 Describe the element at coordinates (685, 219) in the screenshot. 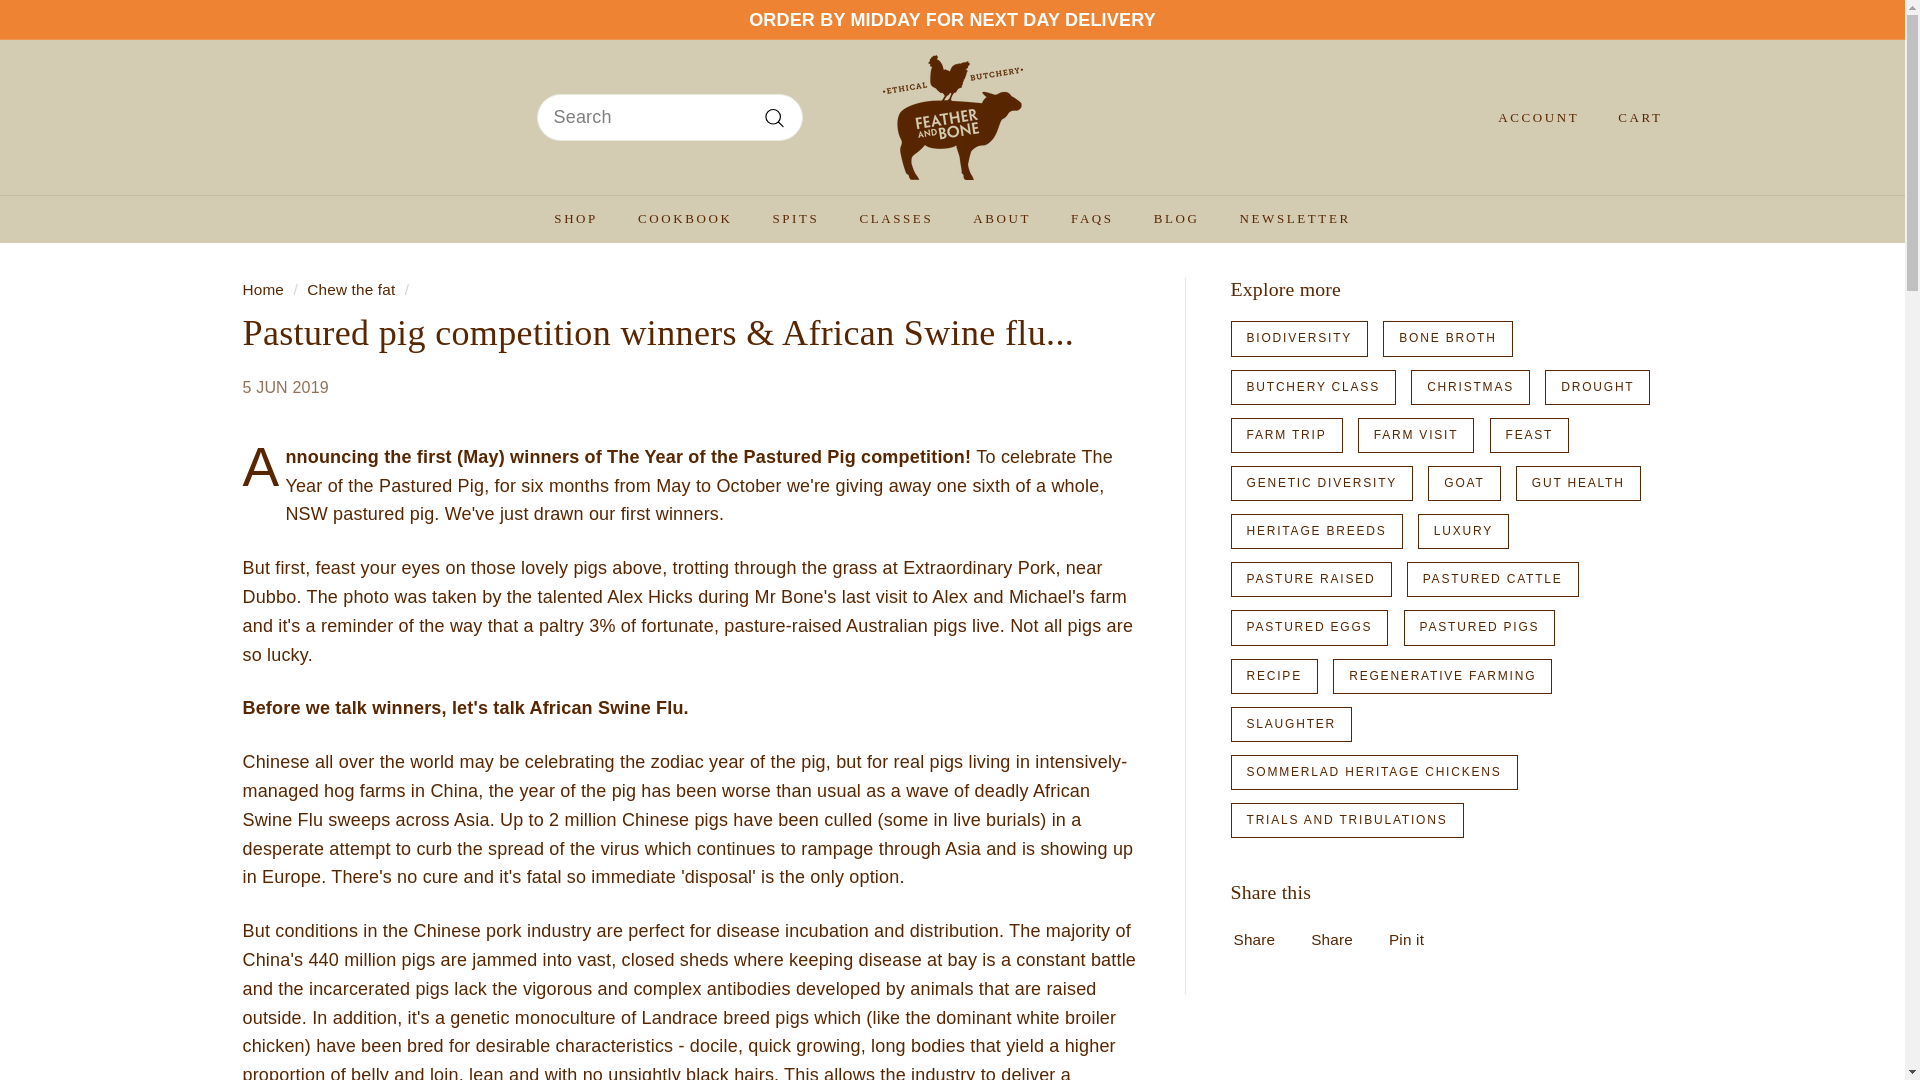

I see `COOKBOOK` at that location.